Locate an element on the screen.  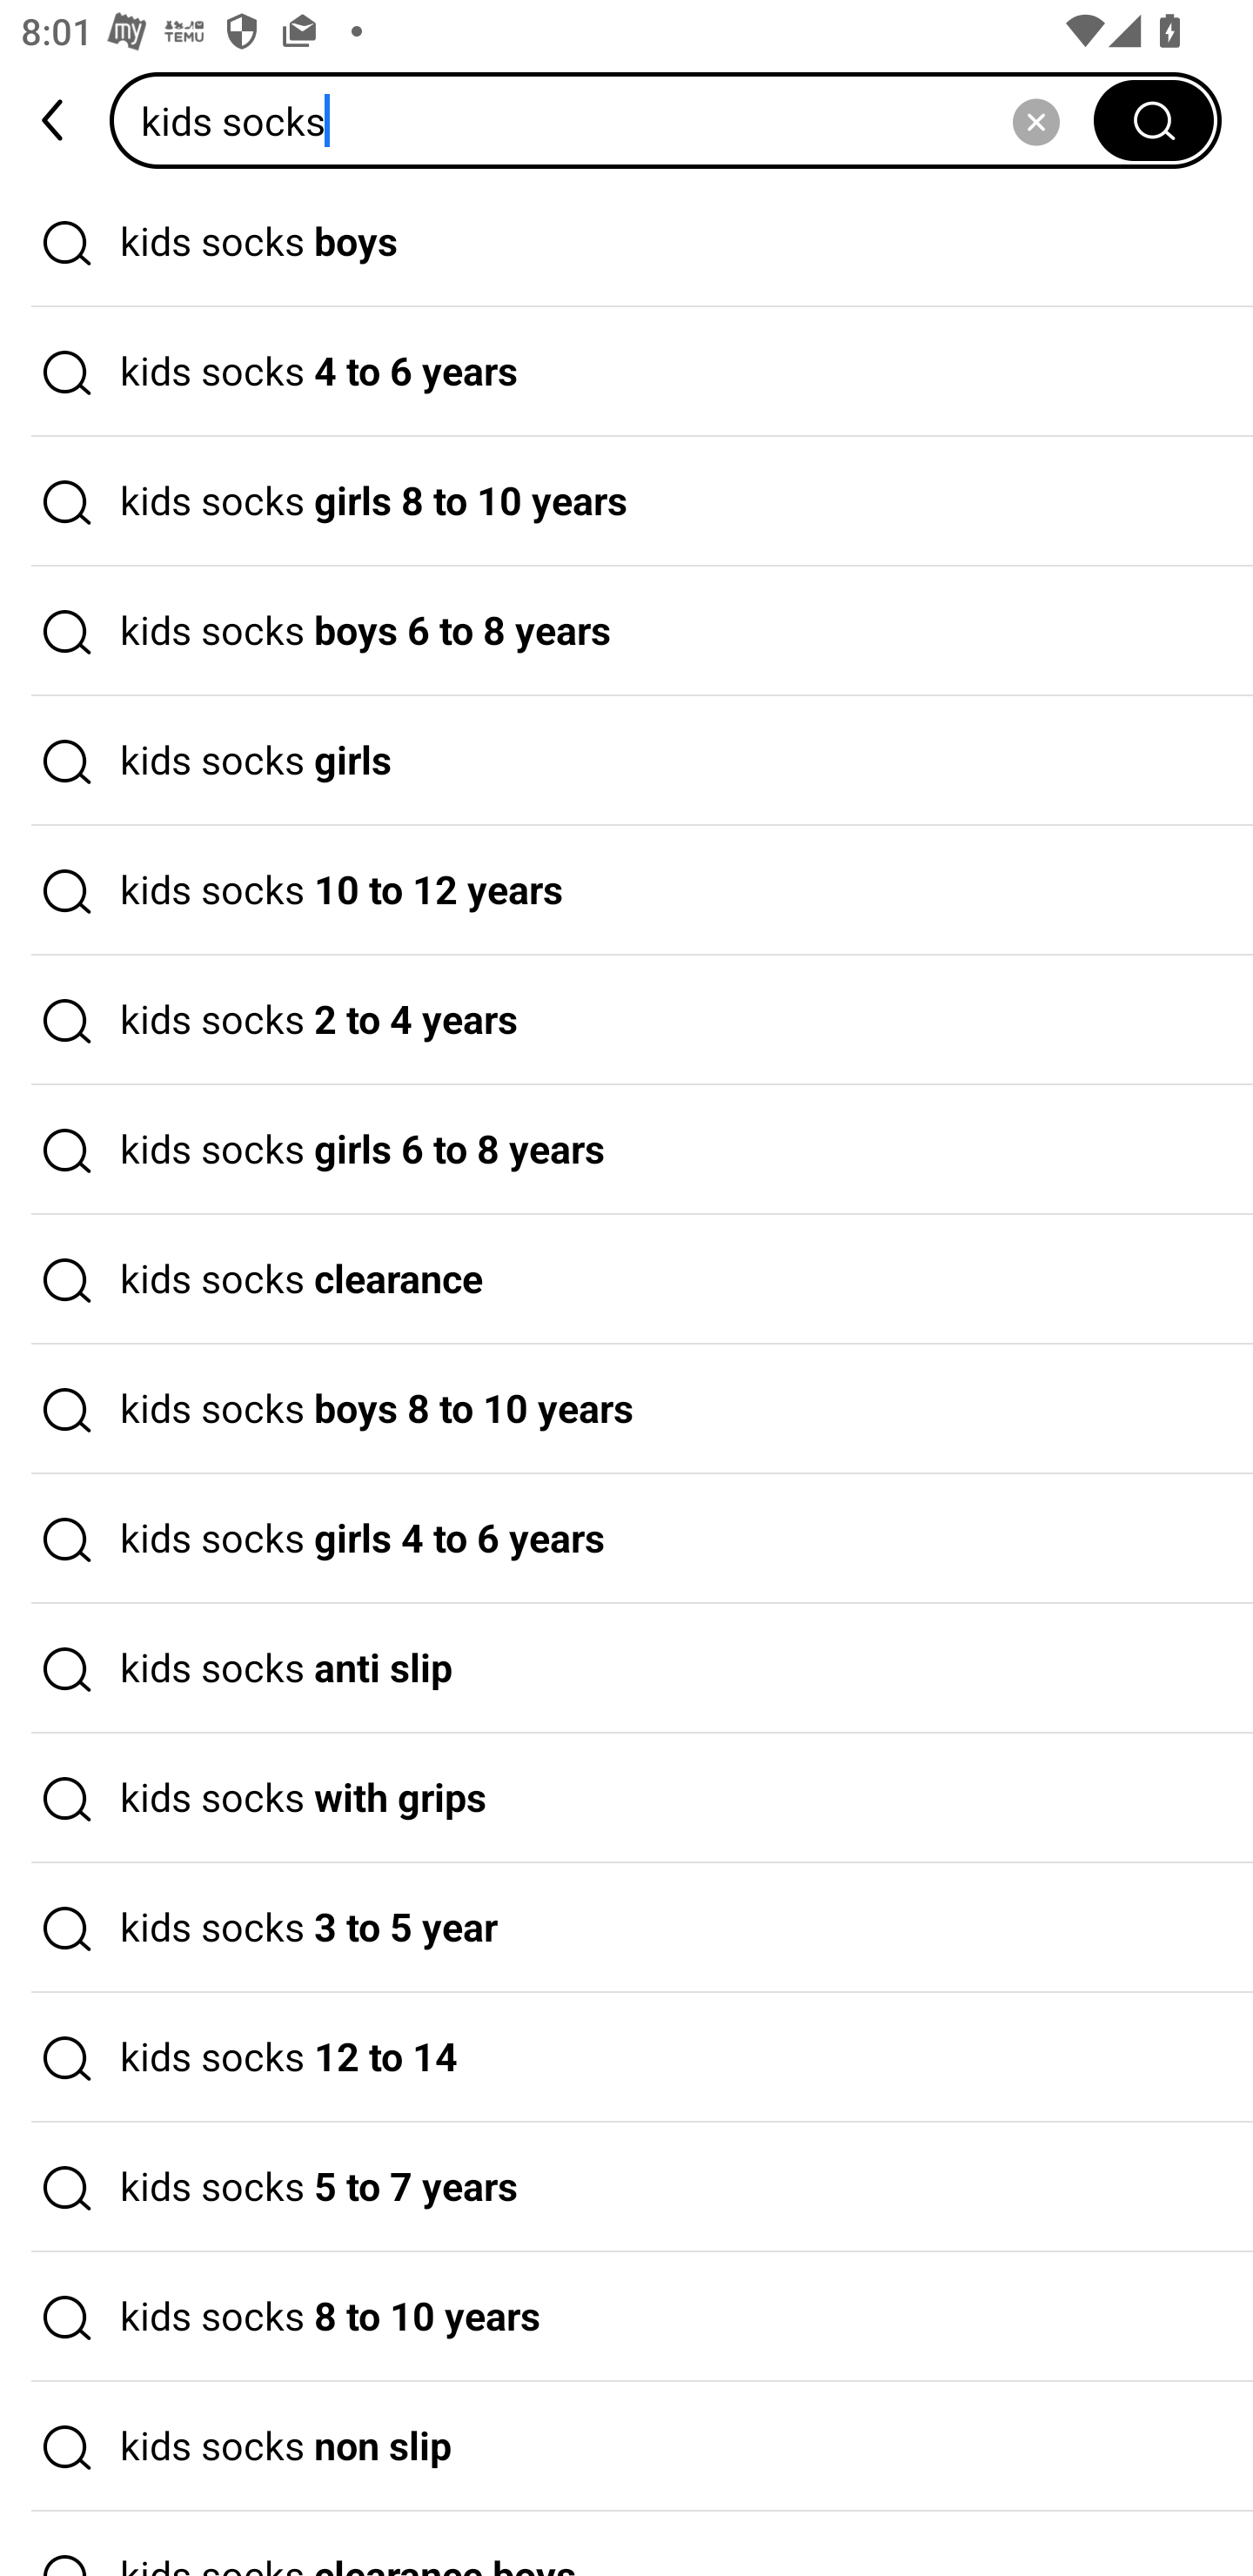
kids socks is located at coordinates (612, 120).